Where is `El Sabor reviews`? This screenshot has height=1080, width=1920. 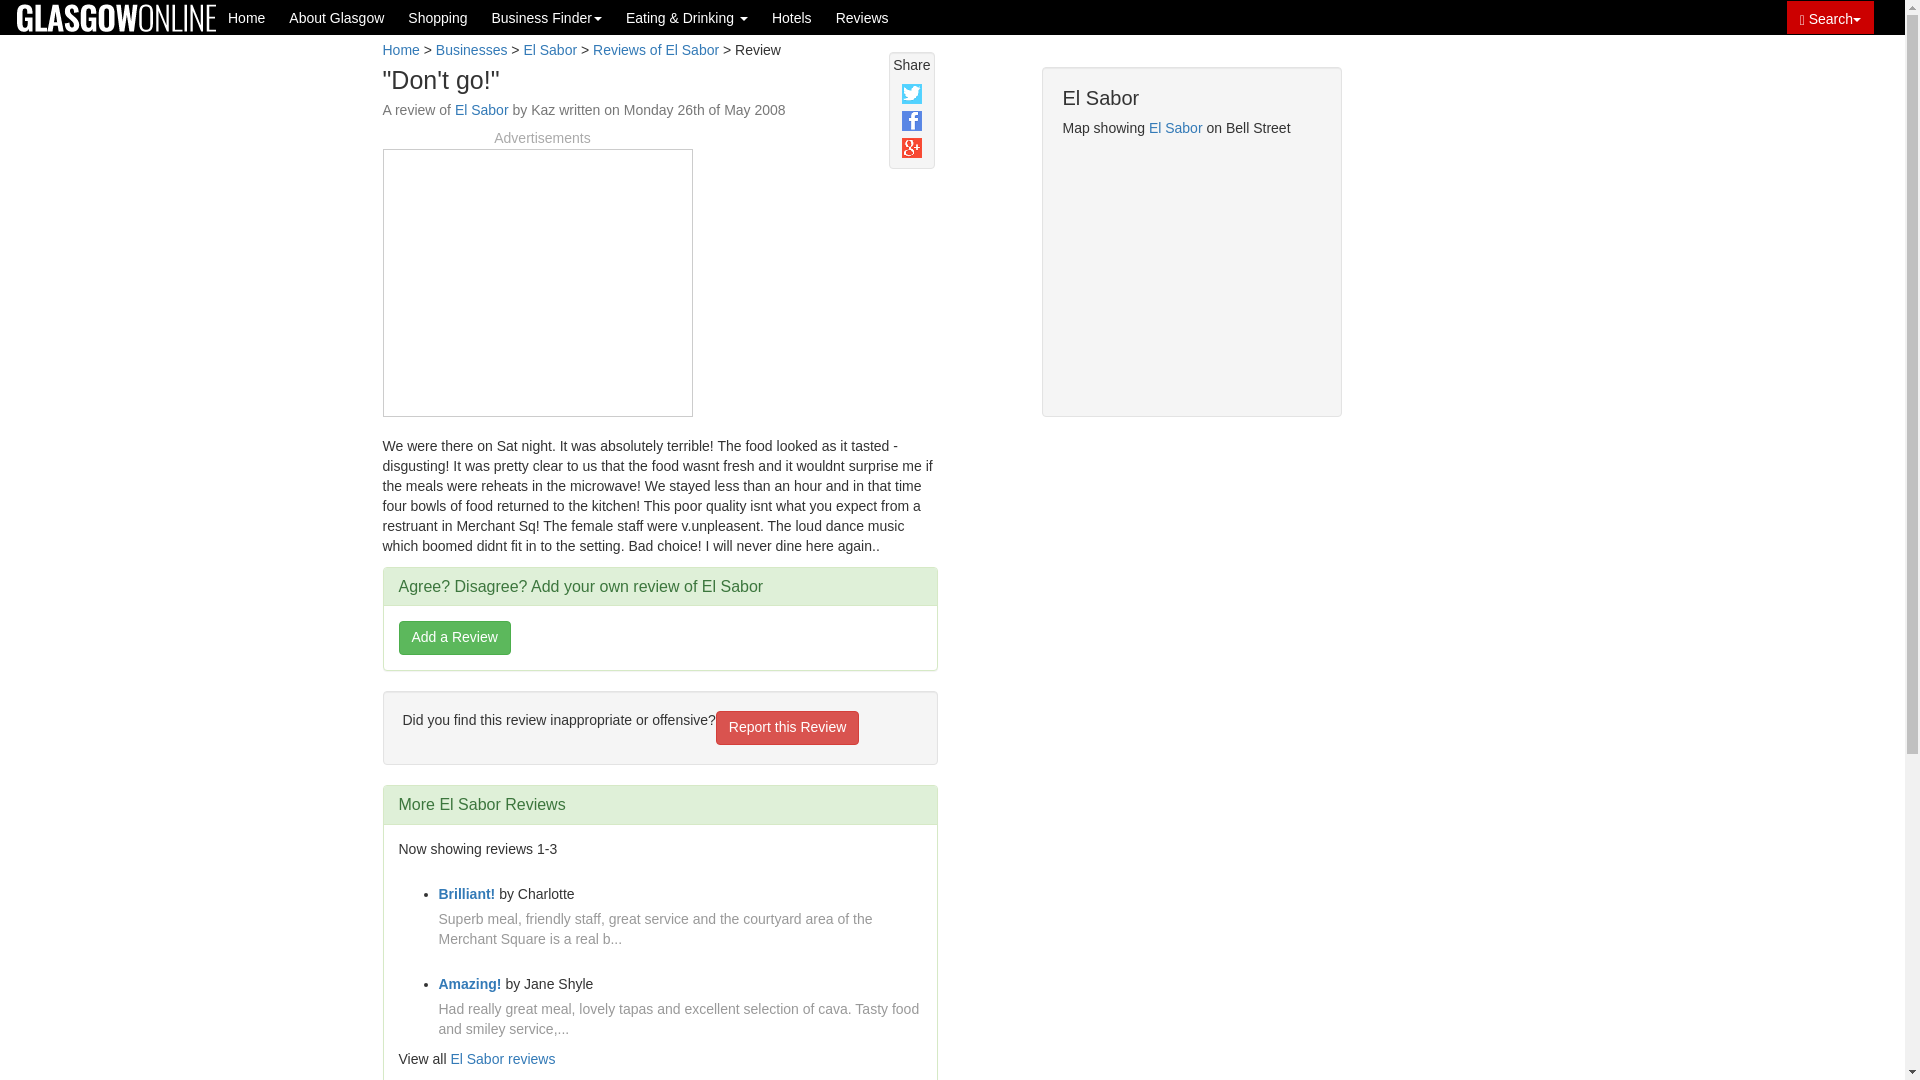
El Sabor reviews is located at coordinates (502, 1058).